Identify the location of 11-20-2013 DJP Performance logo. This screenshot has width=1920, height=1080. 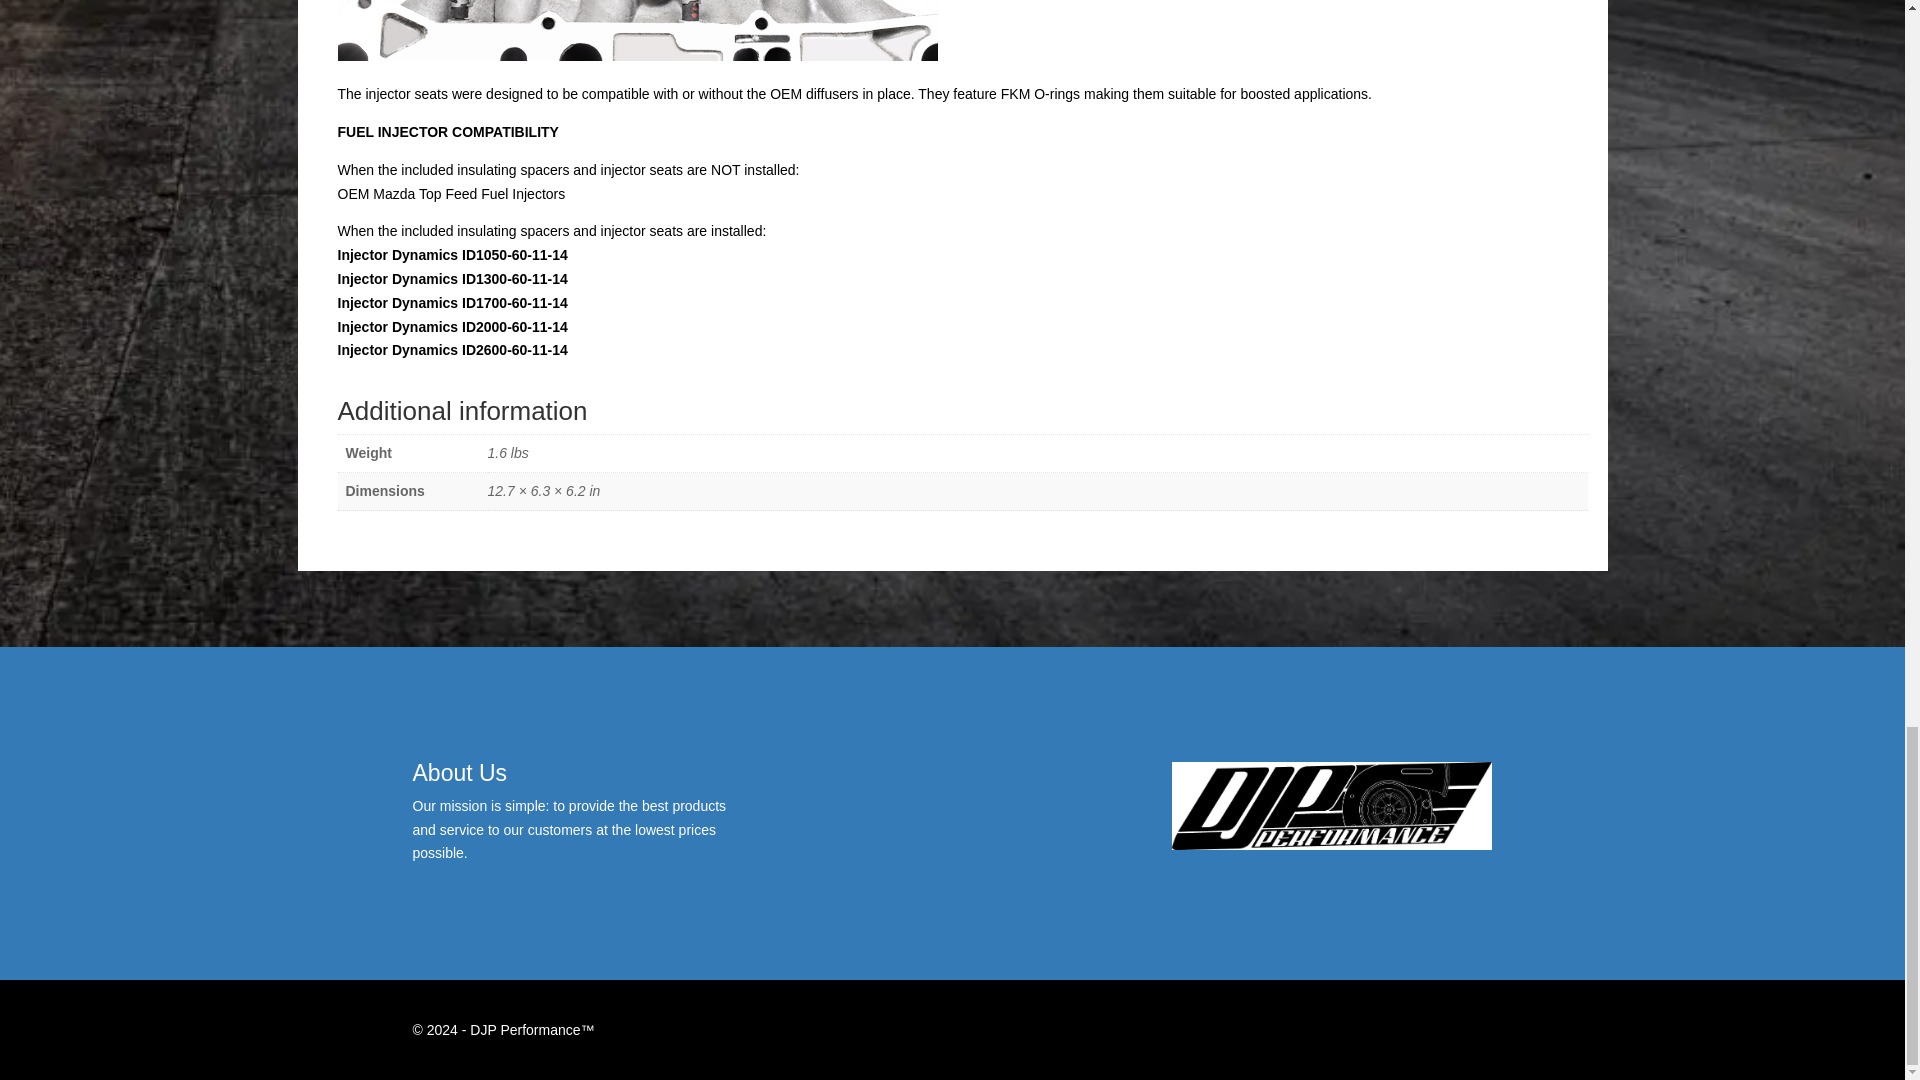
(1331, 806).